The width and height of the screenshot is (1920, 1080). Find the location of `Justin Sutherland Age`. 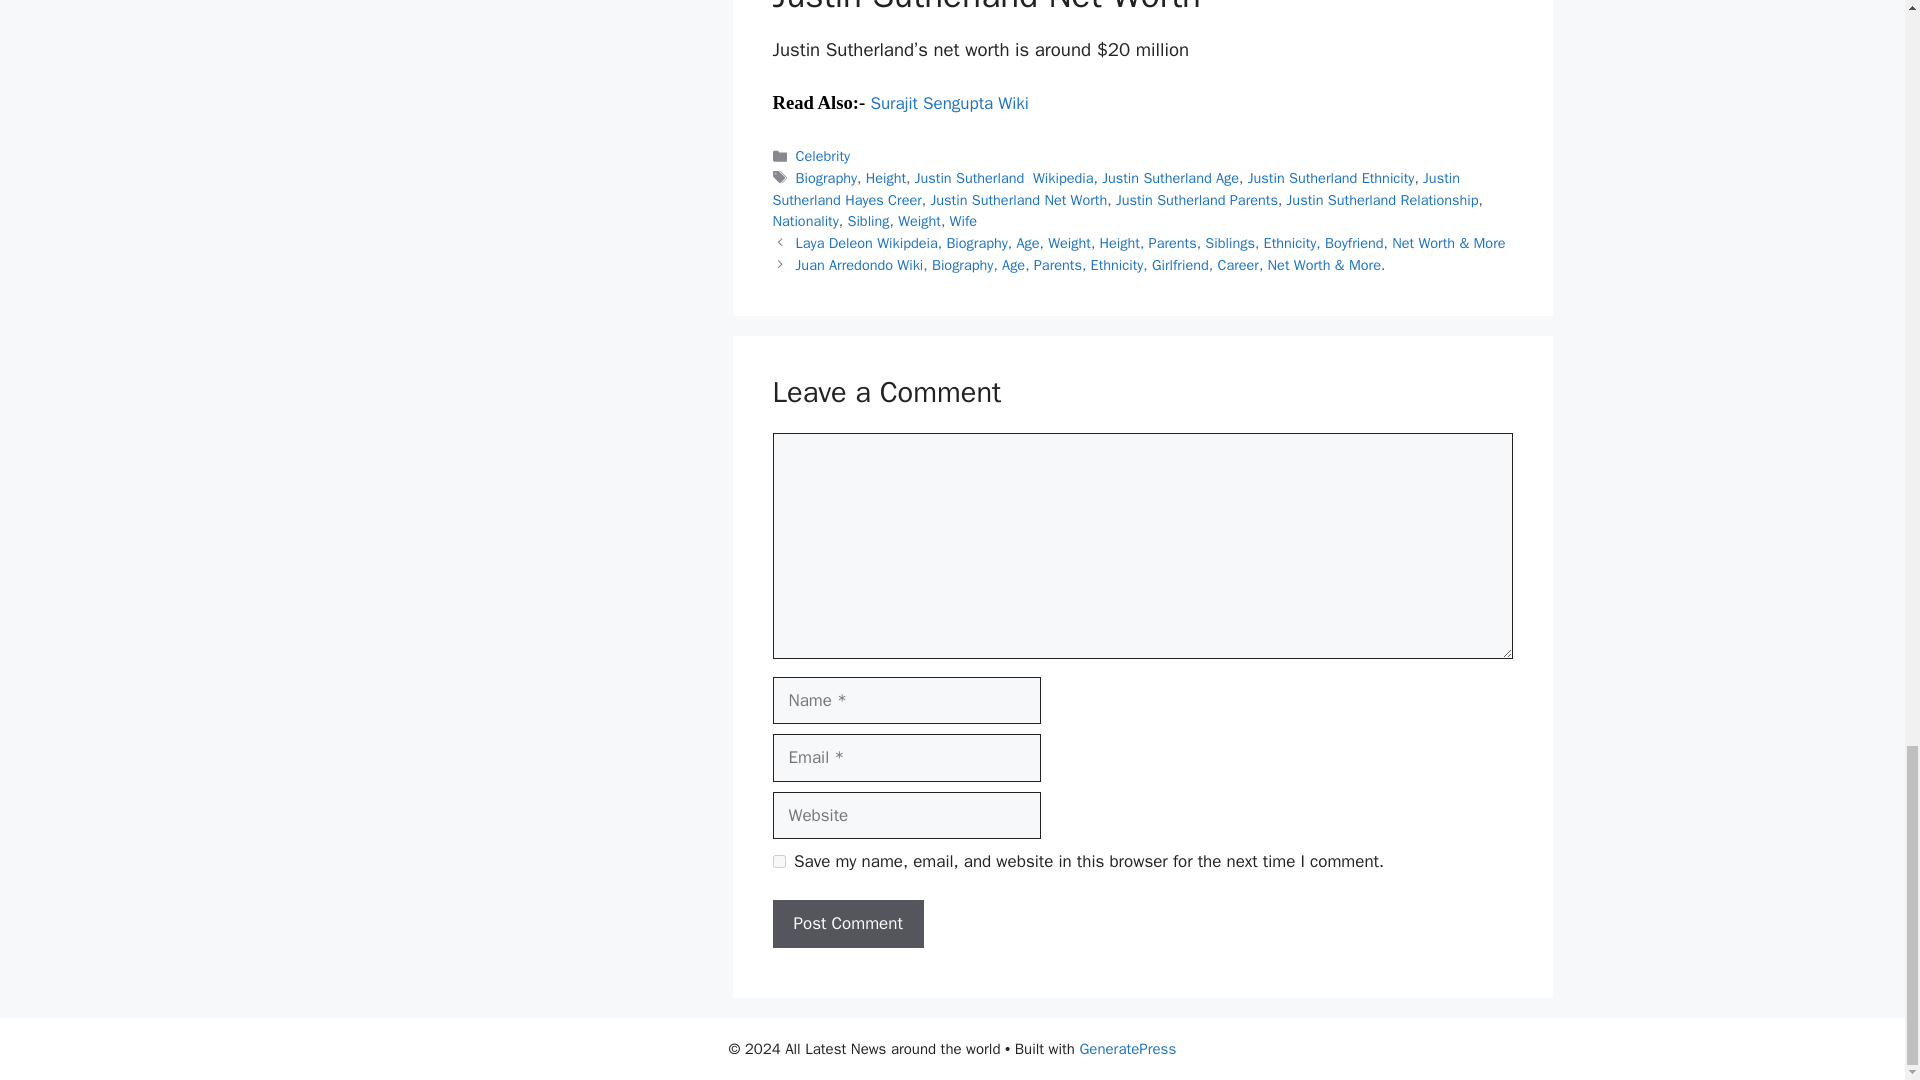

Justin Sutherland Age is located at coordinates (1170, 177).